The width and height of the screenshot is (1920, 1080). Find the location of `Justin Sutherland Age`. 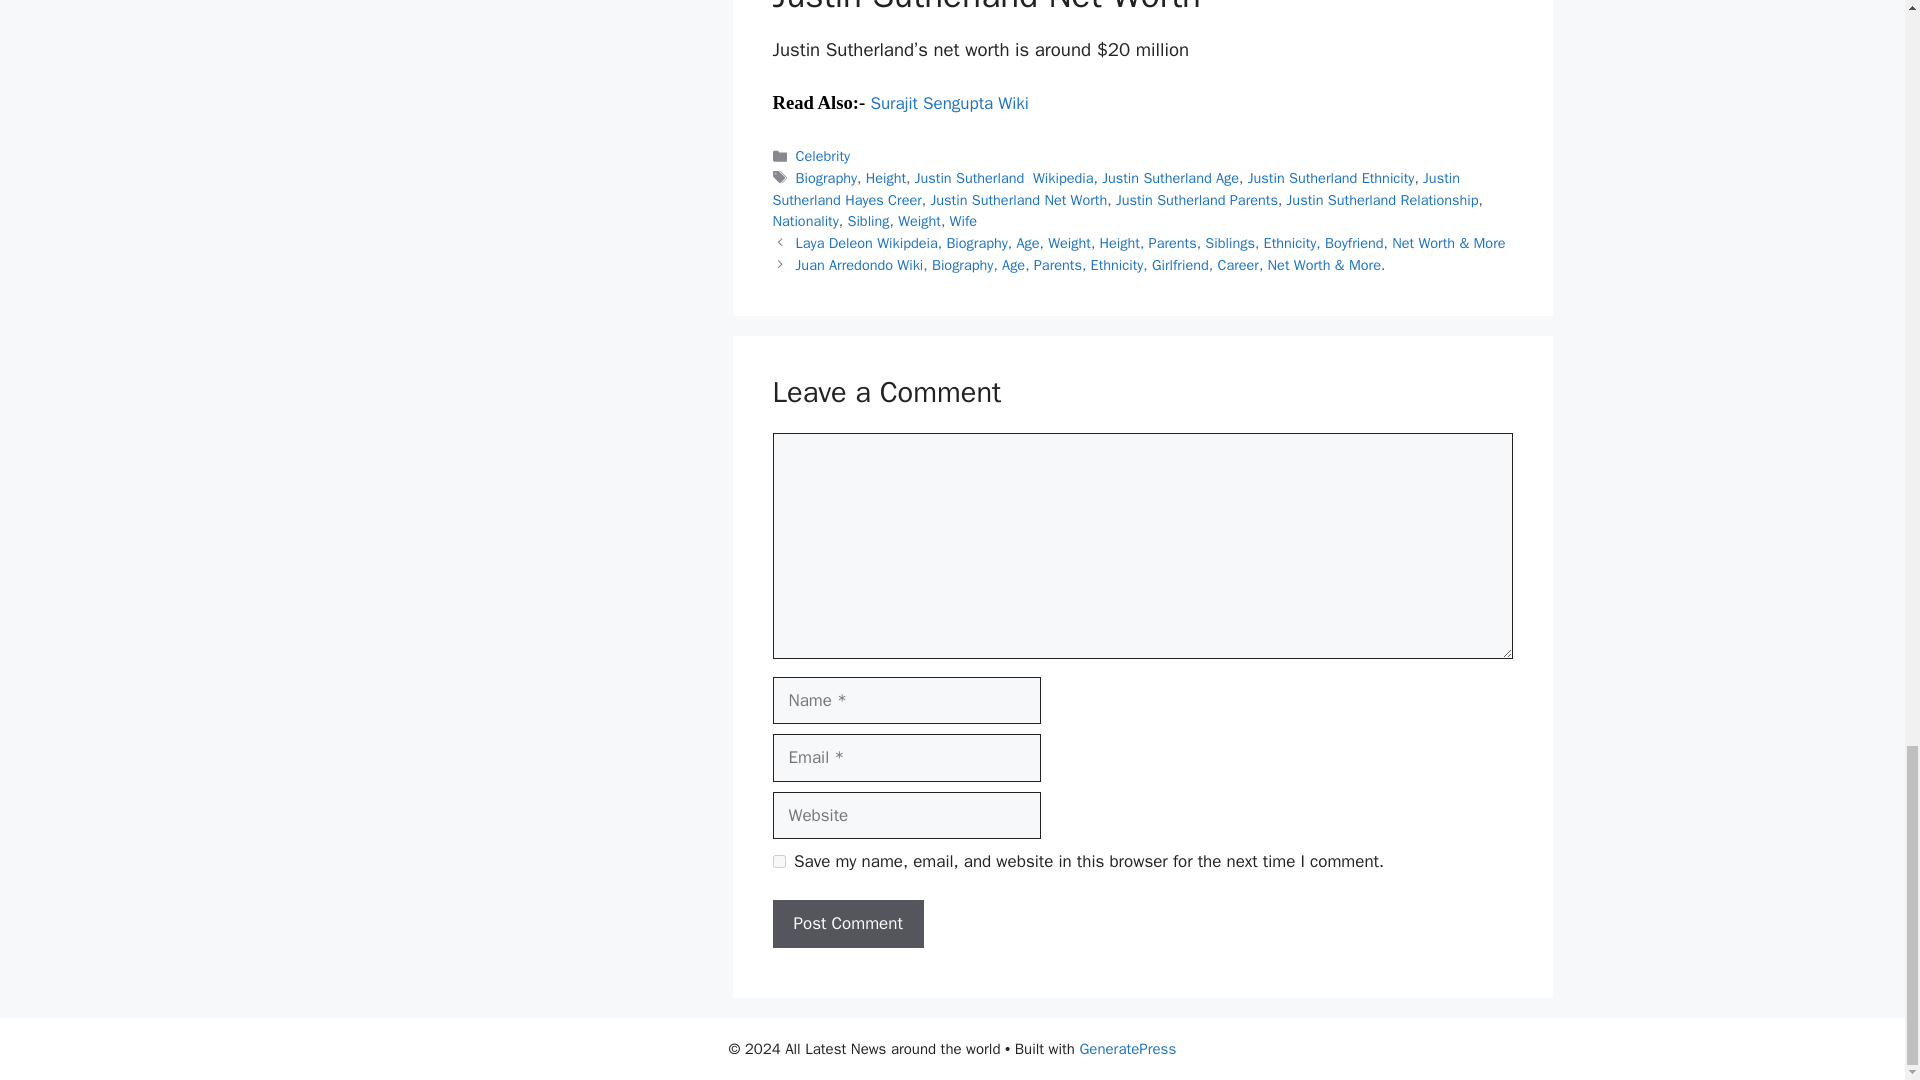

Justin Sutherland Age is located at coordinates (1170, 177).